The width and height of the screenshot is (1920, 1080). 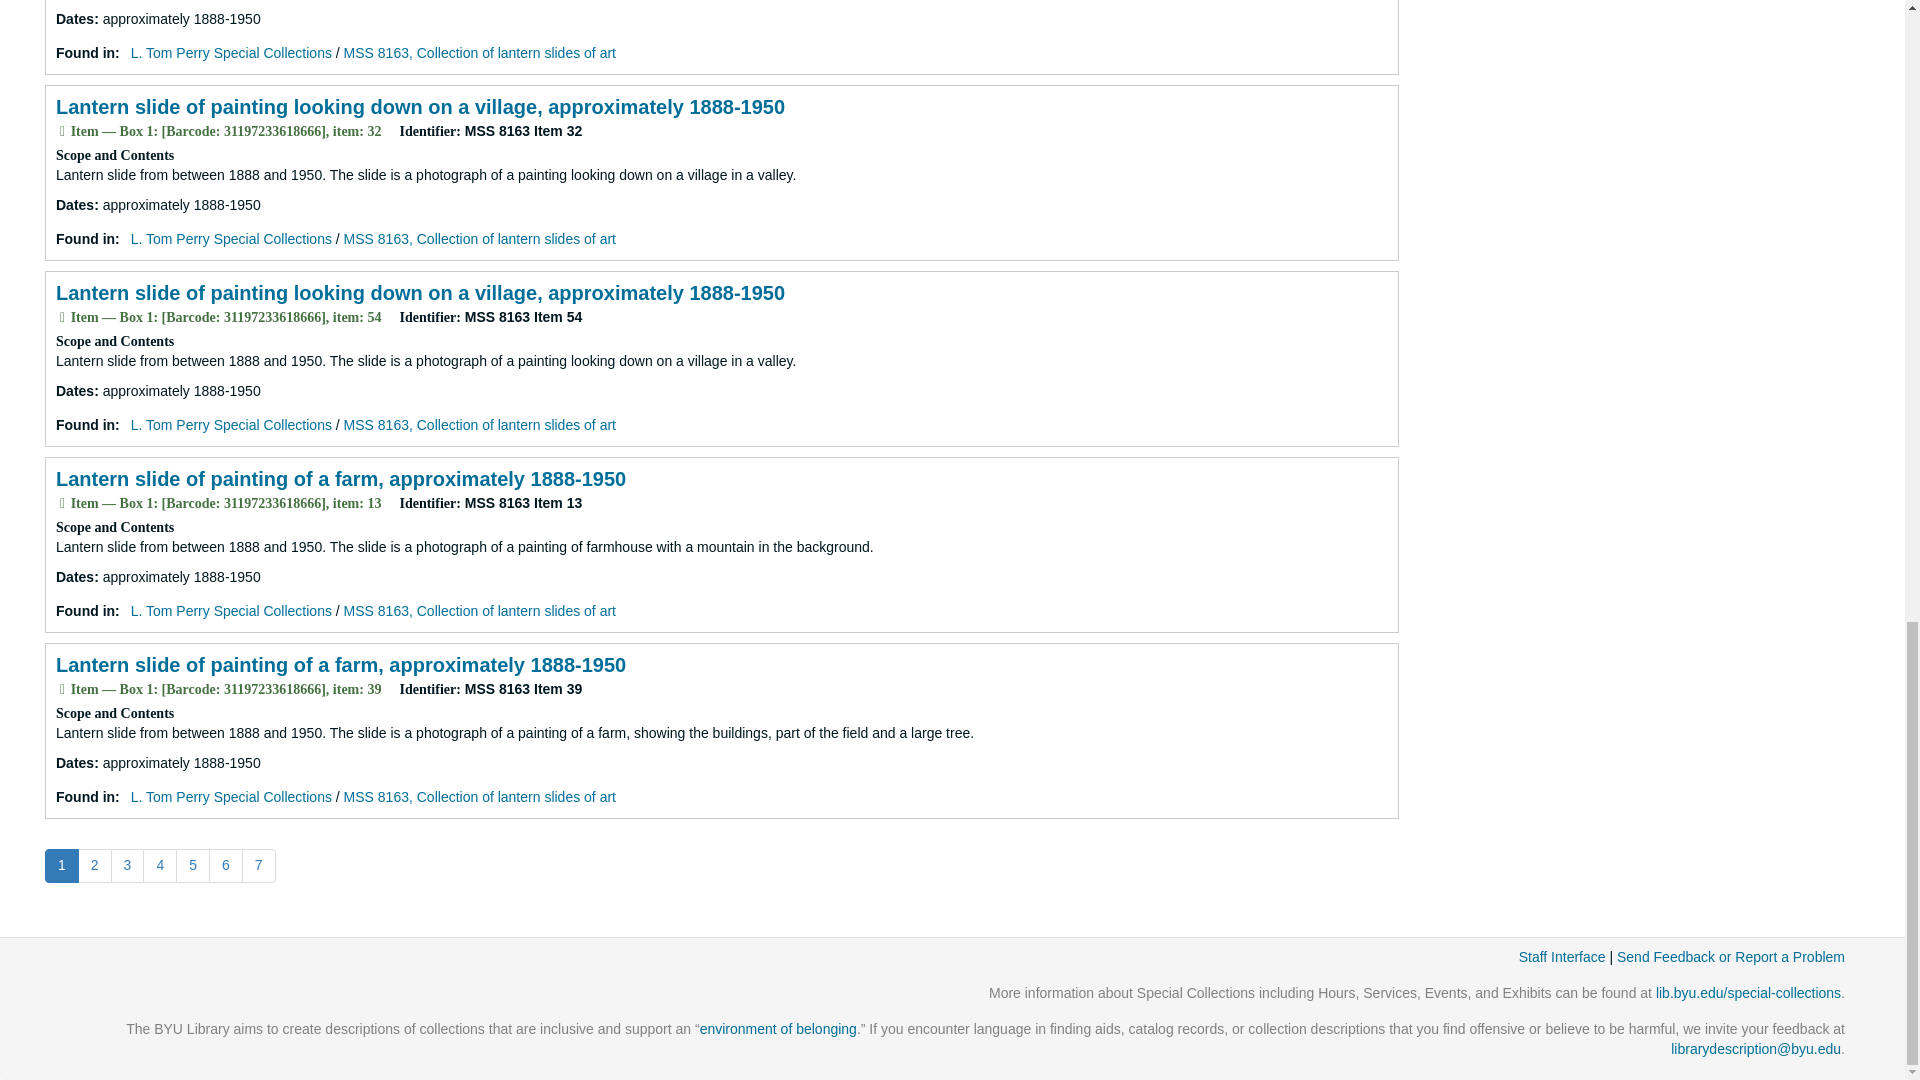 What do you see at coordinates (74, 18) in the screenshot?
I see `translation missing: en.dates` at bounding box center [74, 18].